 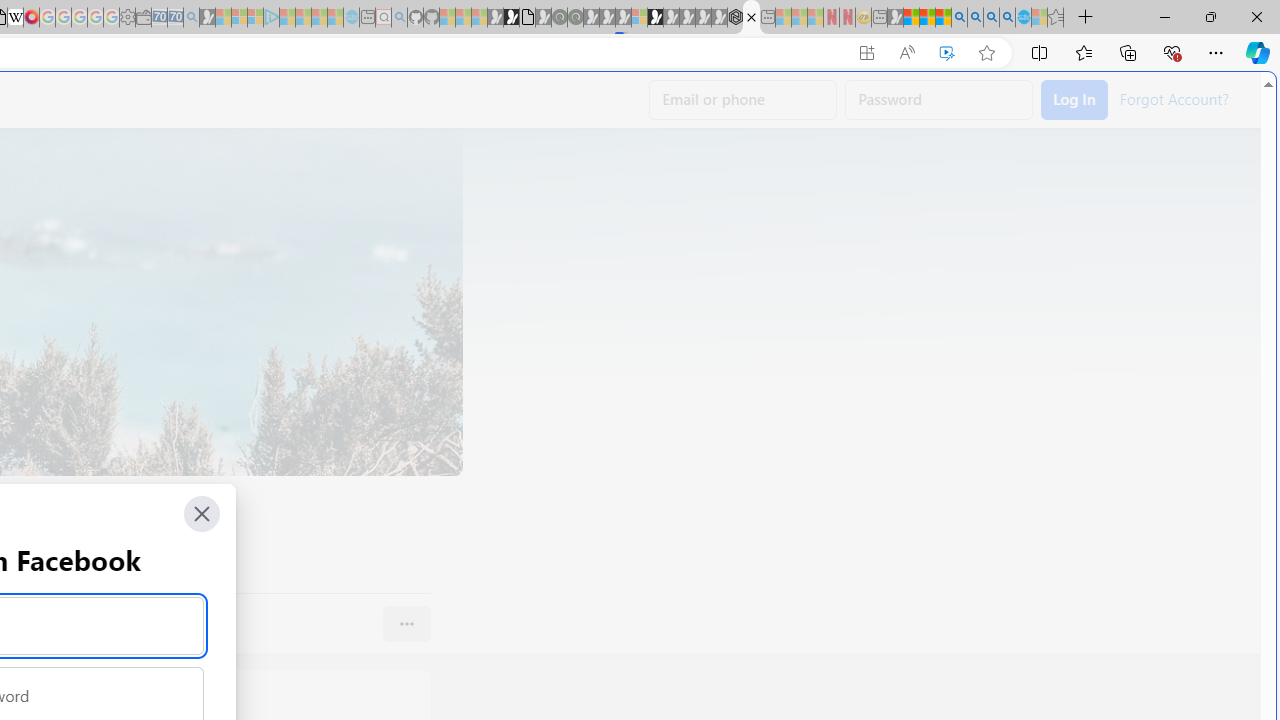 What do you see at coordinates (1173, 98) in the screenshot?
I see `Forgot Account?` at bounding box center [1173, 98].